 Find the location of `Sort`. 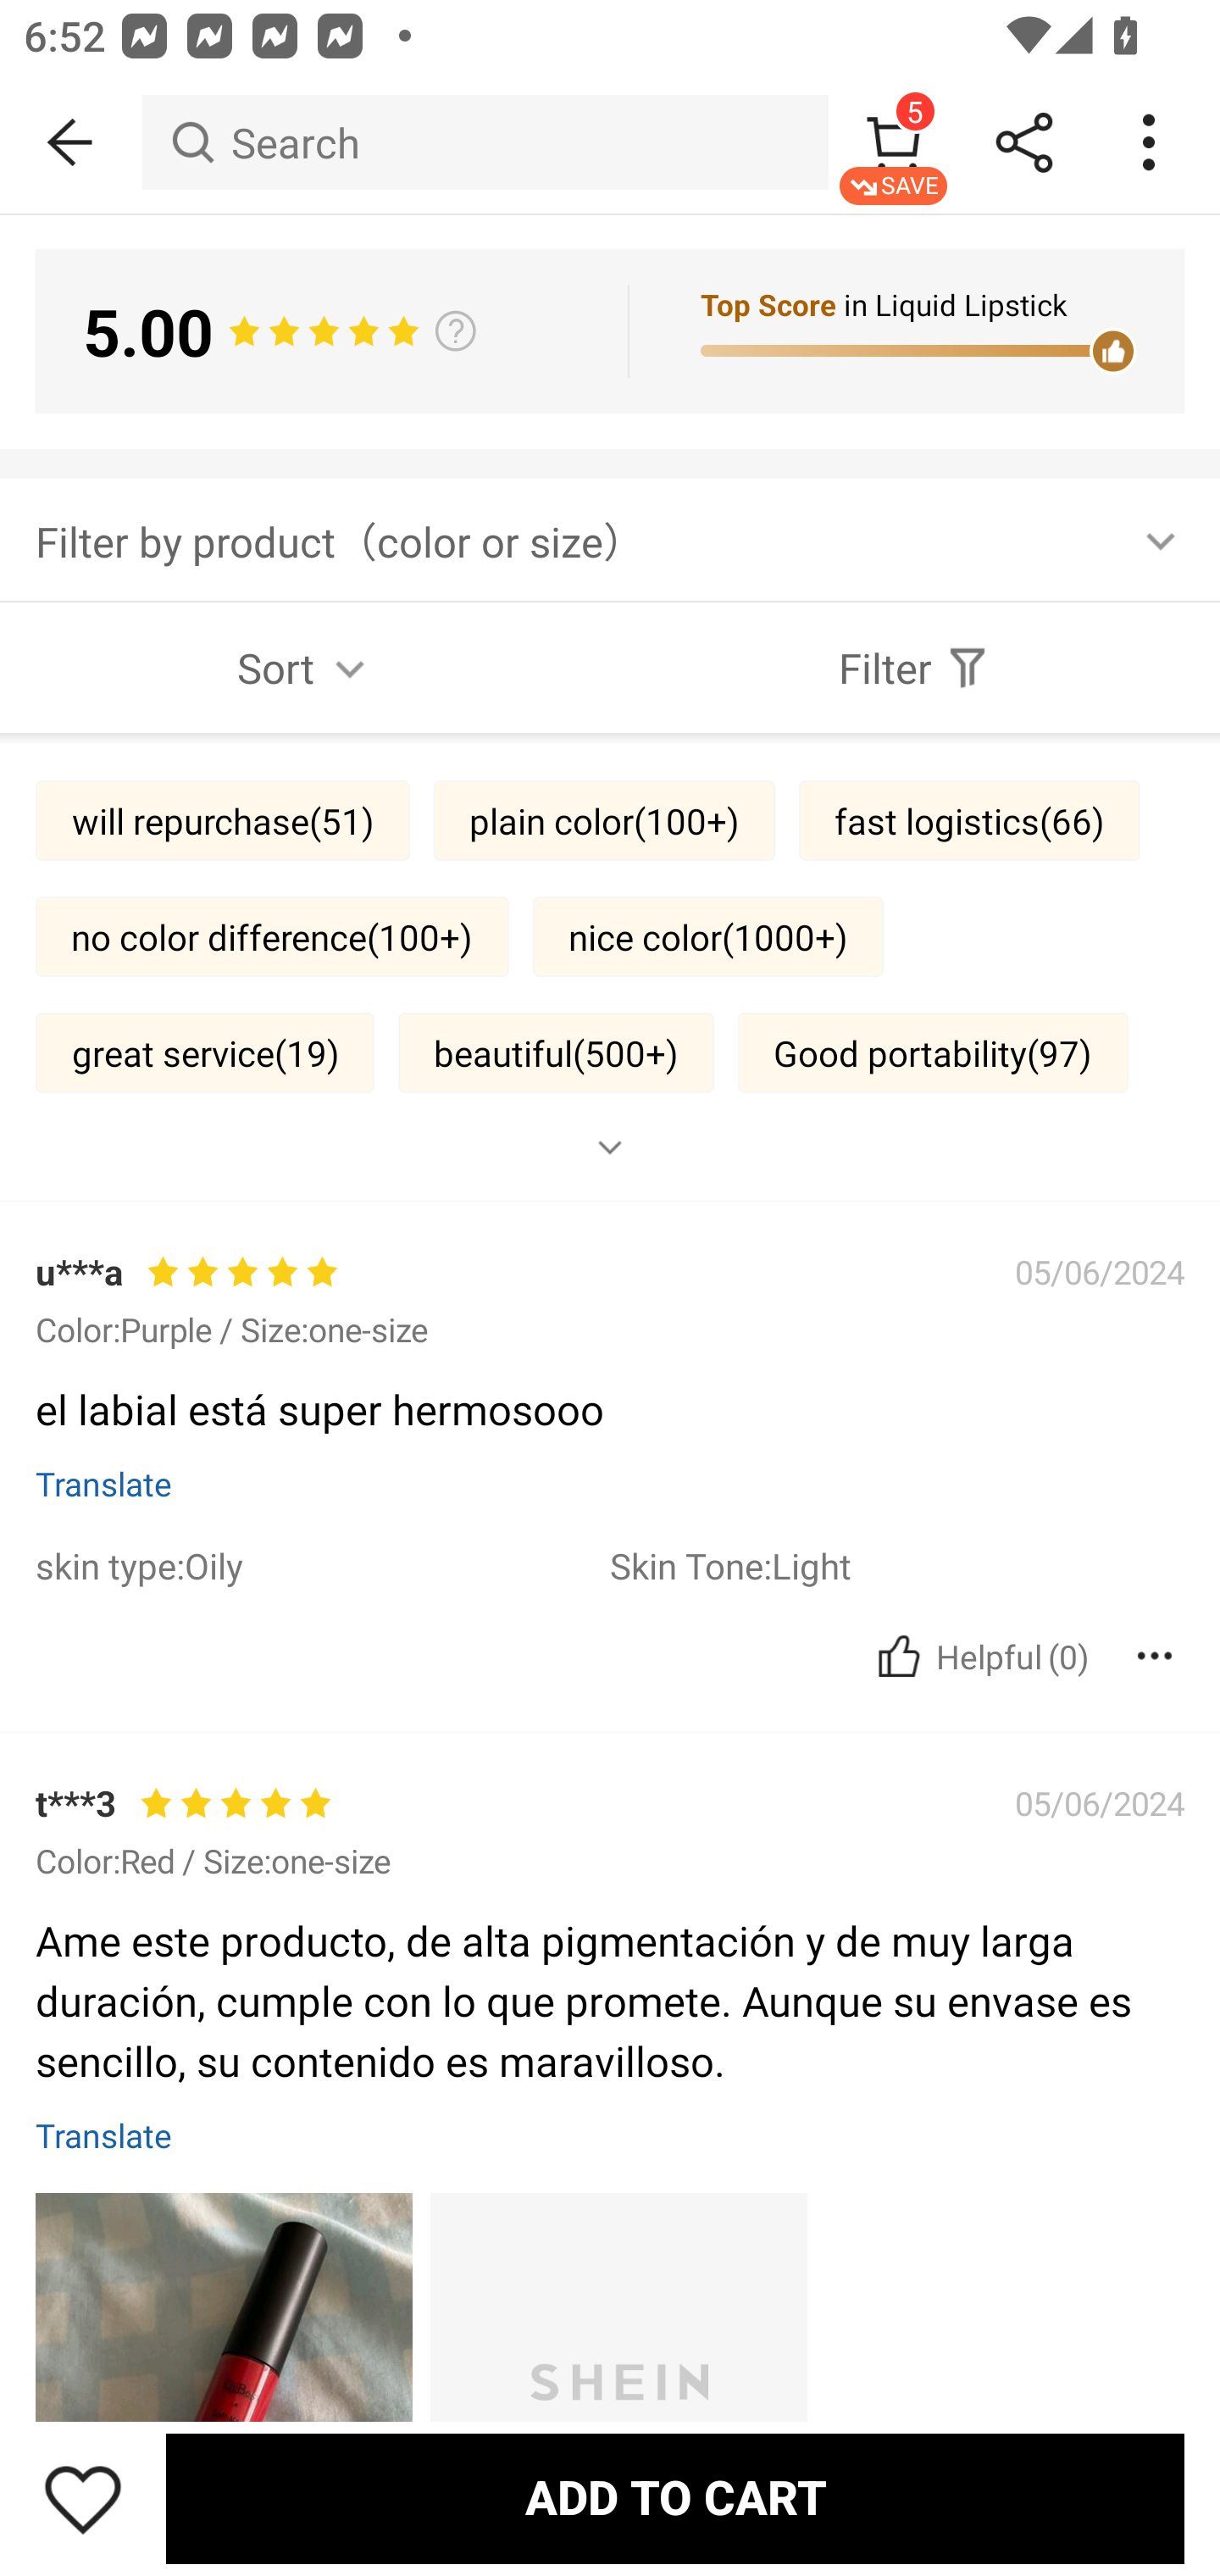

Sort is located at coordinates (305, 668).